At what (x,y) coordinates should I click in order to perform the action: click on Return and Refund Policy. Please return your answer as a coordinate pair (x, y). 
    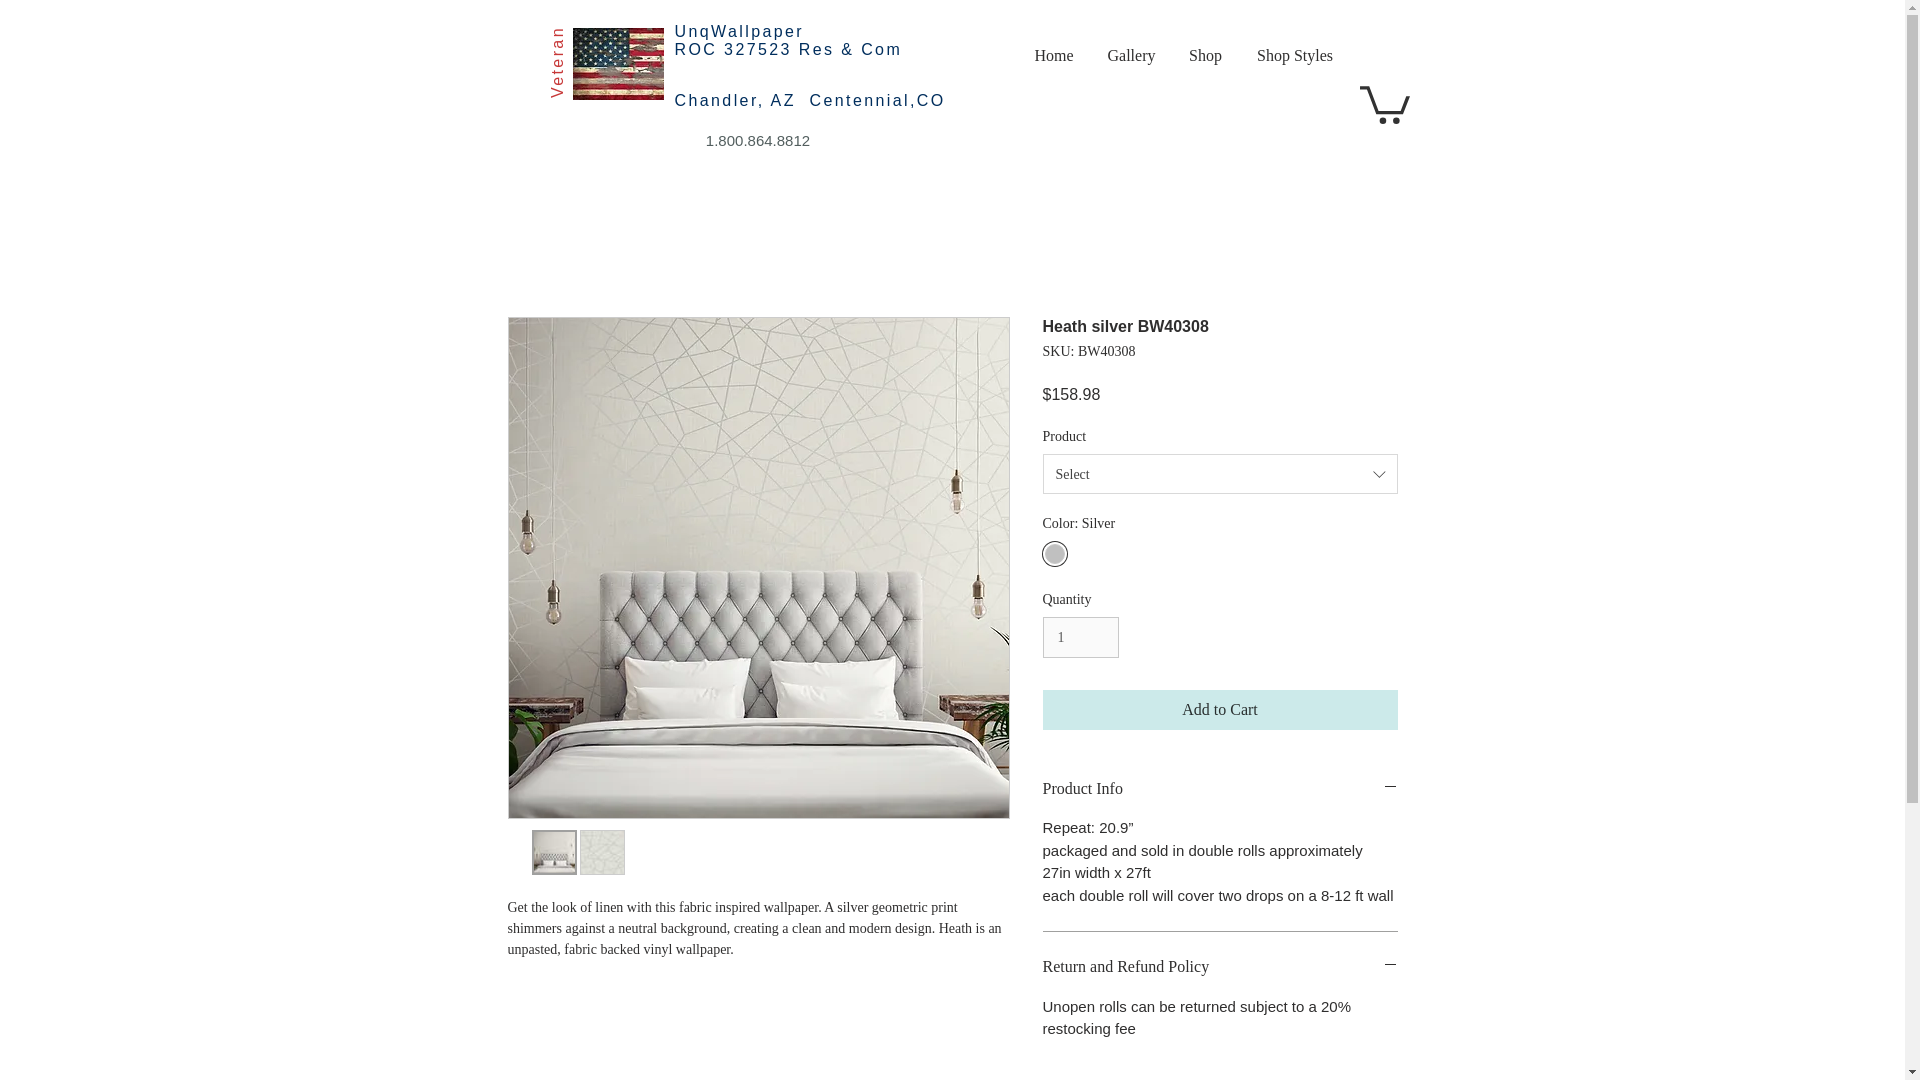
    Looking at the image, I should click on (1220, 966).